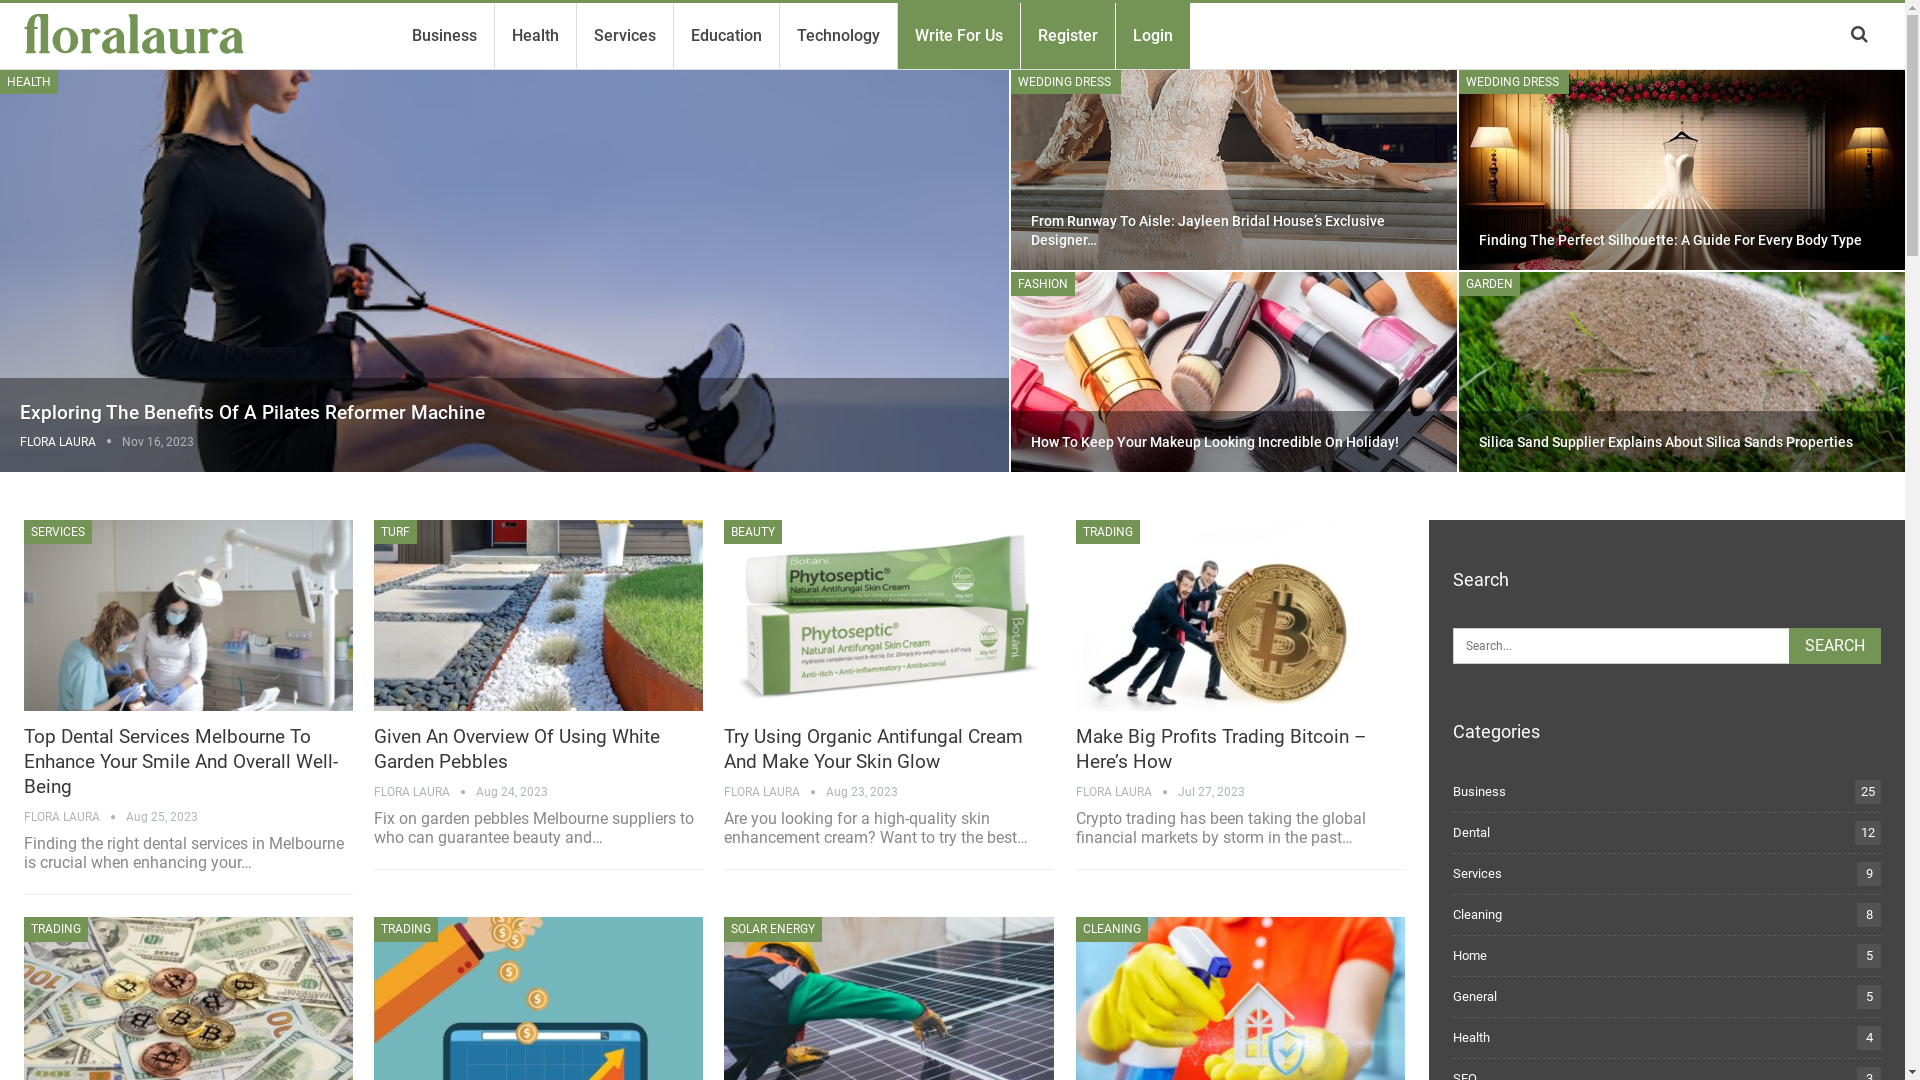 The image size is (1920, 1080). What do you see at coordinates (1480, 792) in the screenshot?
I see `Business
25` at bounding box center [1480, 792].